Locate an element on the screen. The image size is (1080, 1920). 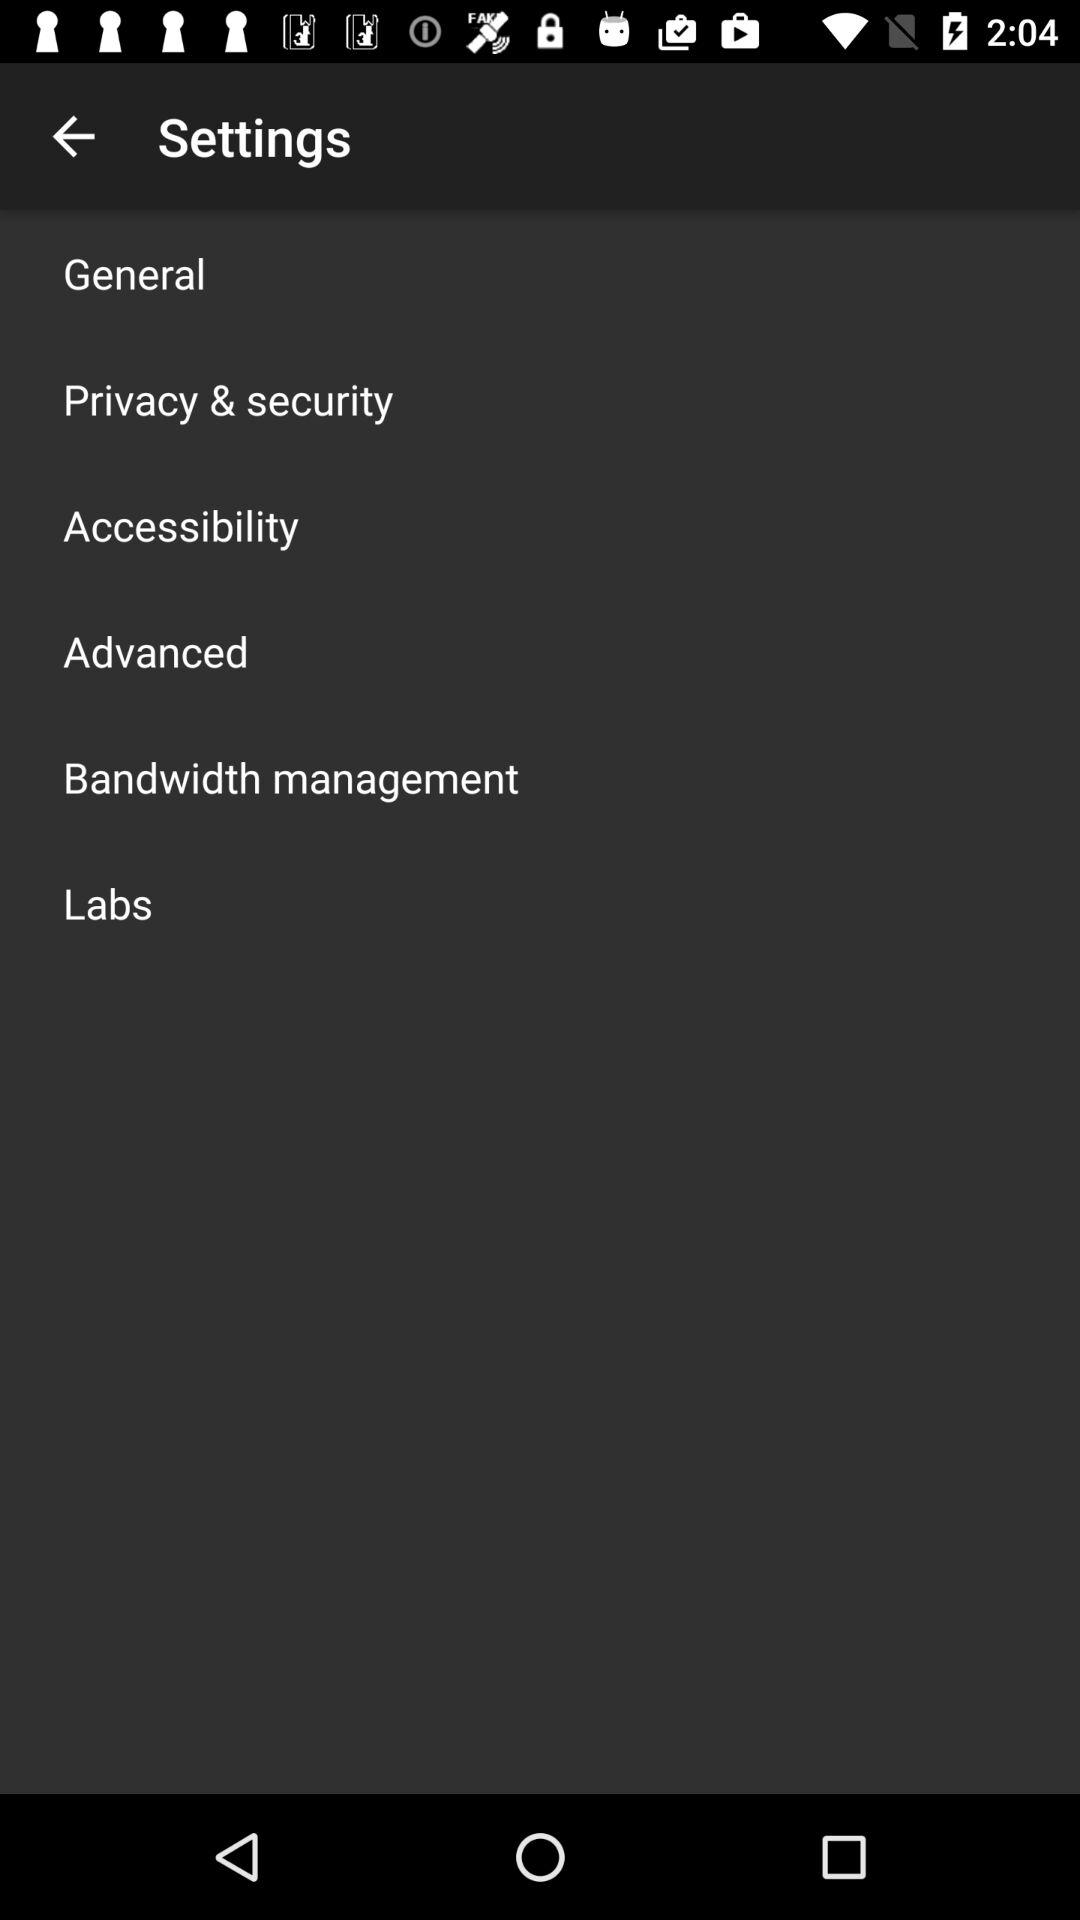
turn off privacy & security is located at coordinates (228, 398).